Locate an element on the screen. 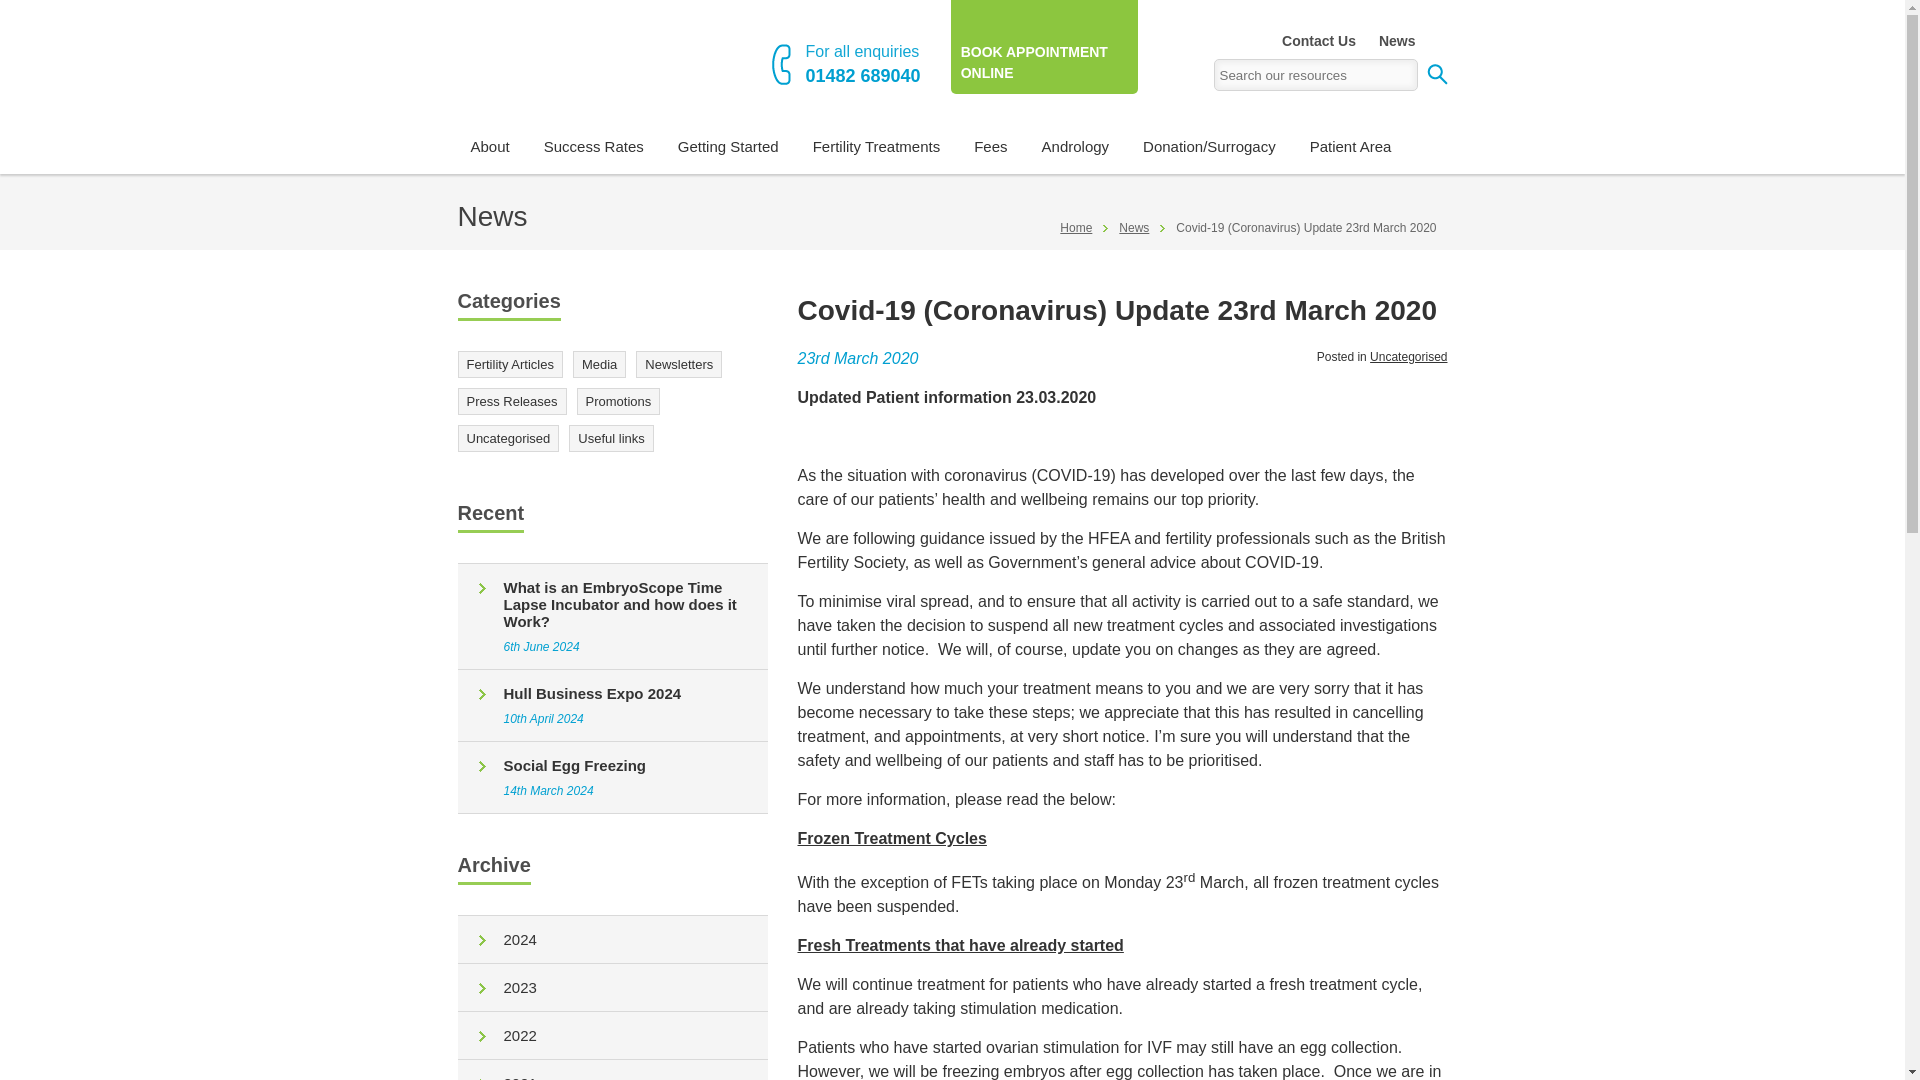 Image resolution: width=1920 pixels, height=1080 pixels. Fees is located at coordinates (990, 146).